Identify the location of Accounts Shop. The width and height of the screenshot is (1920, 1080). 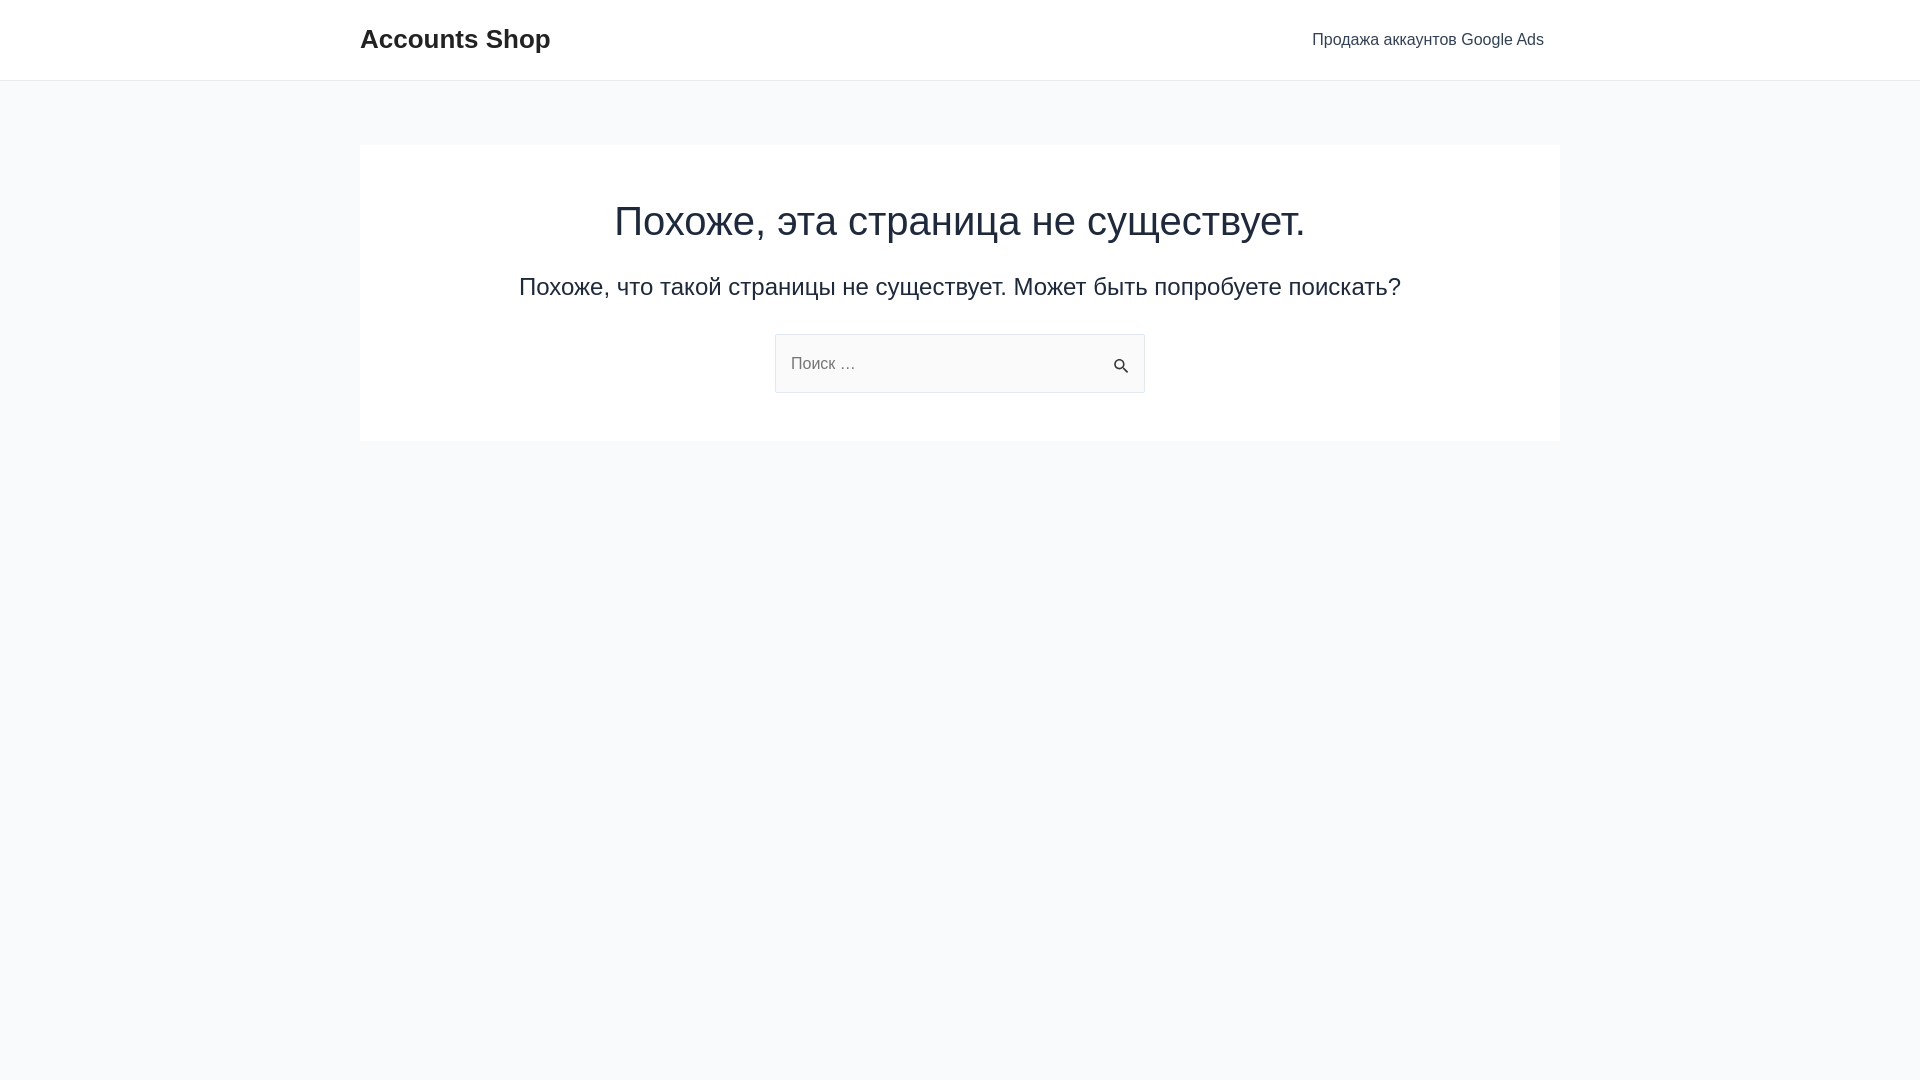
(456, 39).